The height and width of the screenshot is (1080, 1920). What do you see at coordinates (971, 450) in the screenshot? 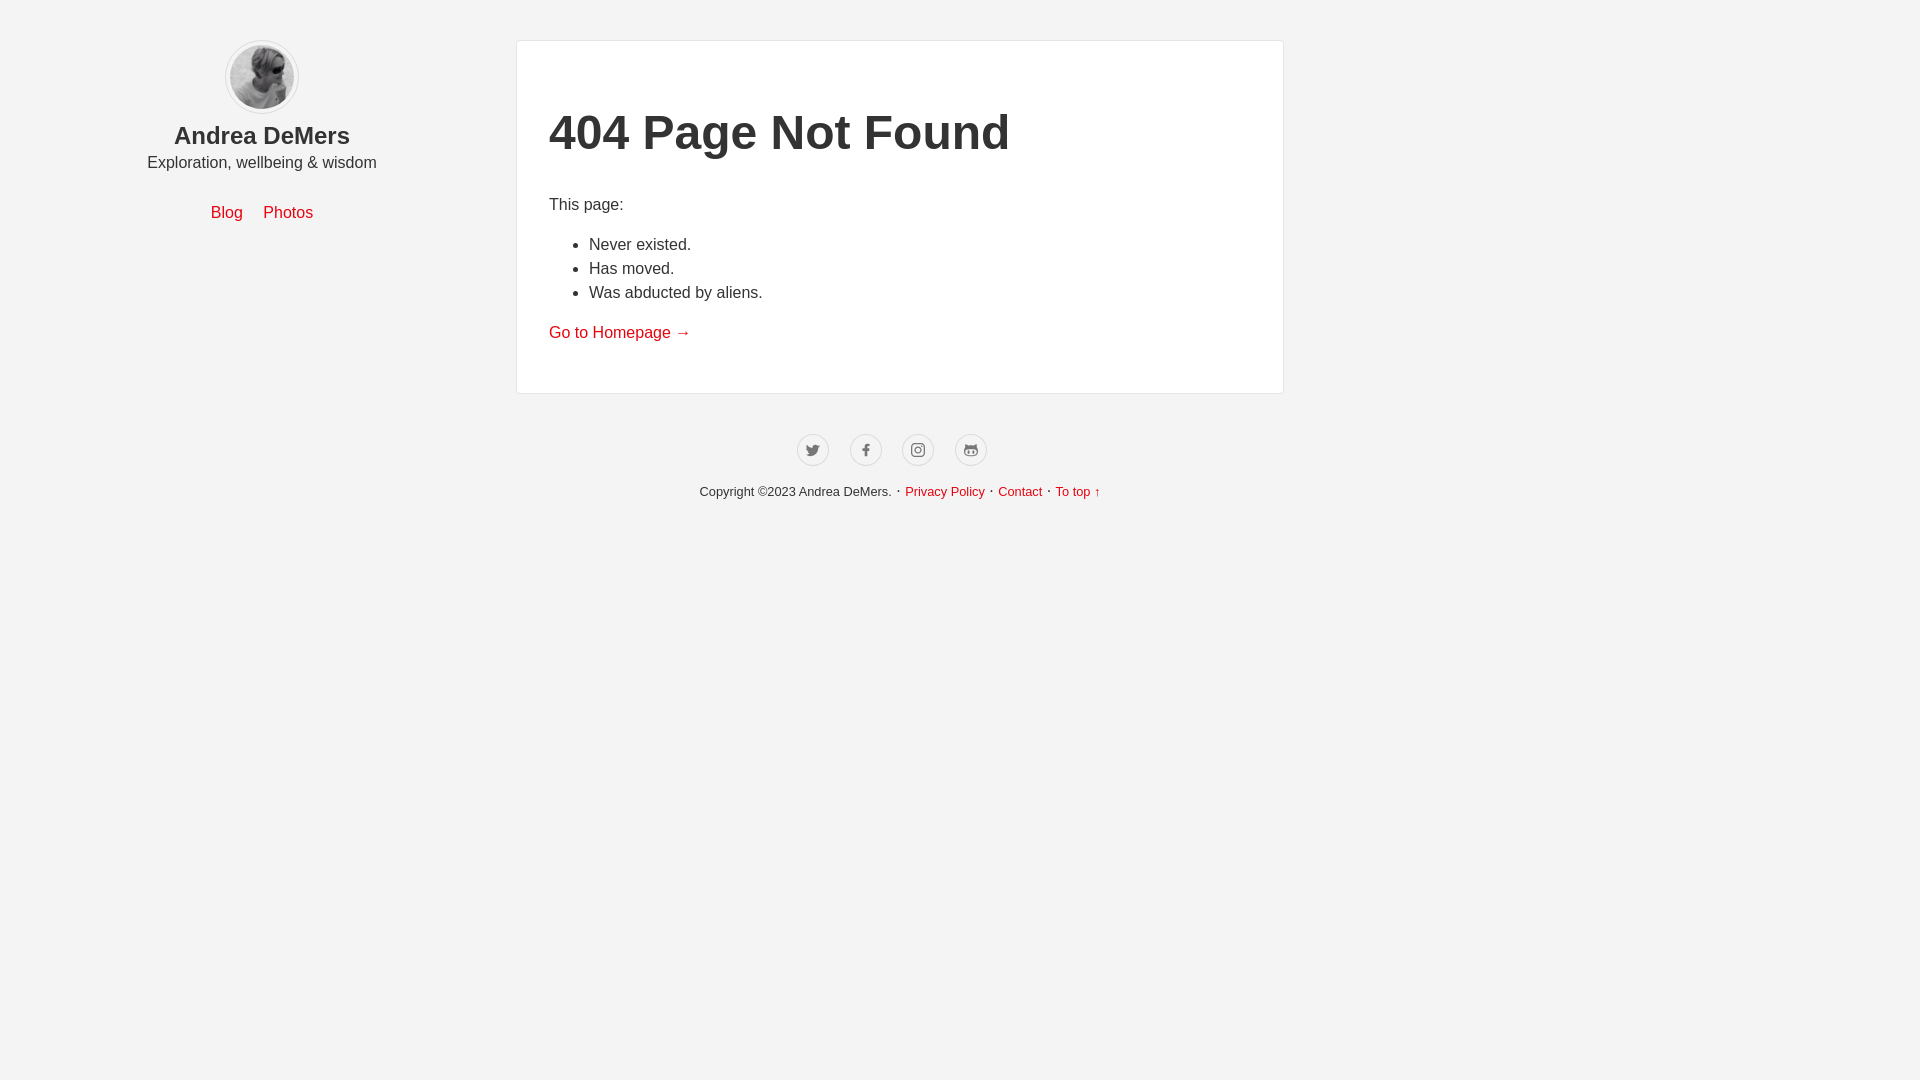
I see `github icon` at bounding box center [971, 450].